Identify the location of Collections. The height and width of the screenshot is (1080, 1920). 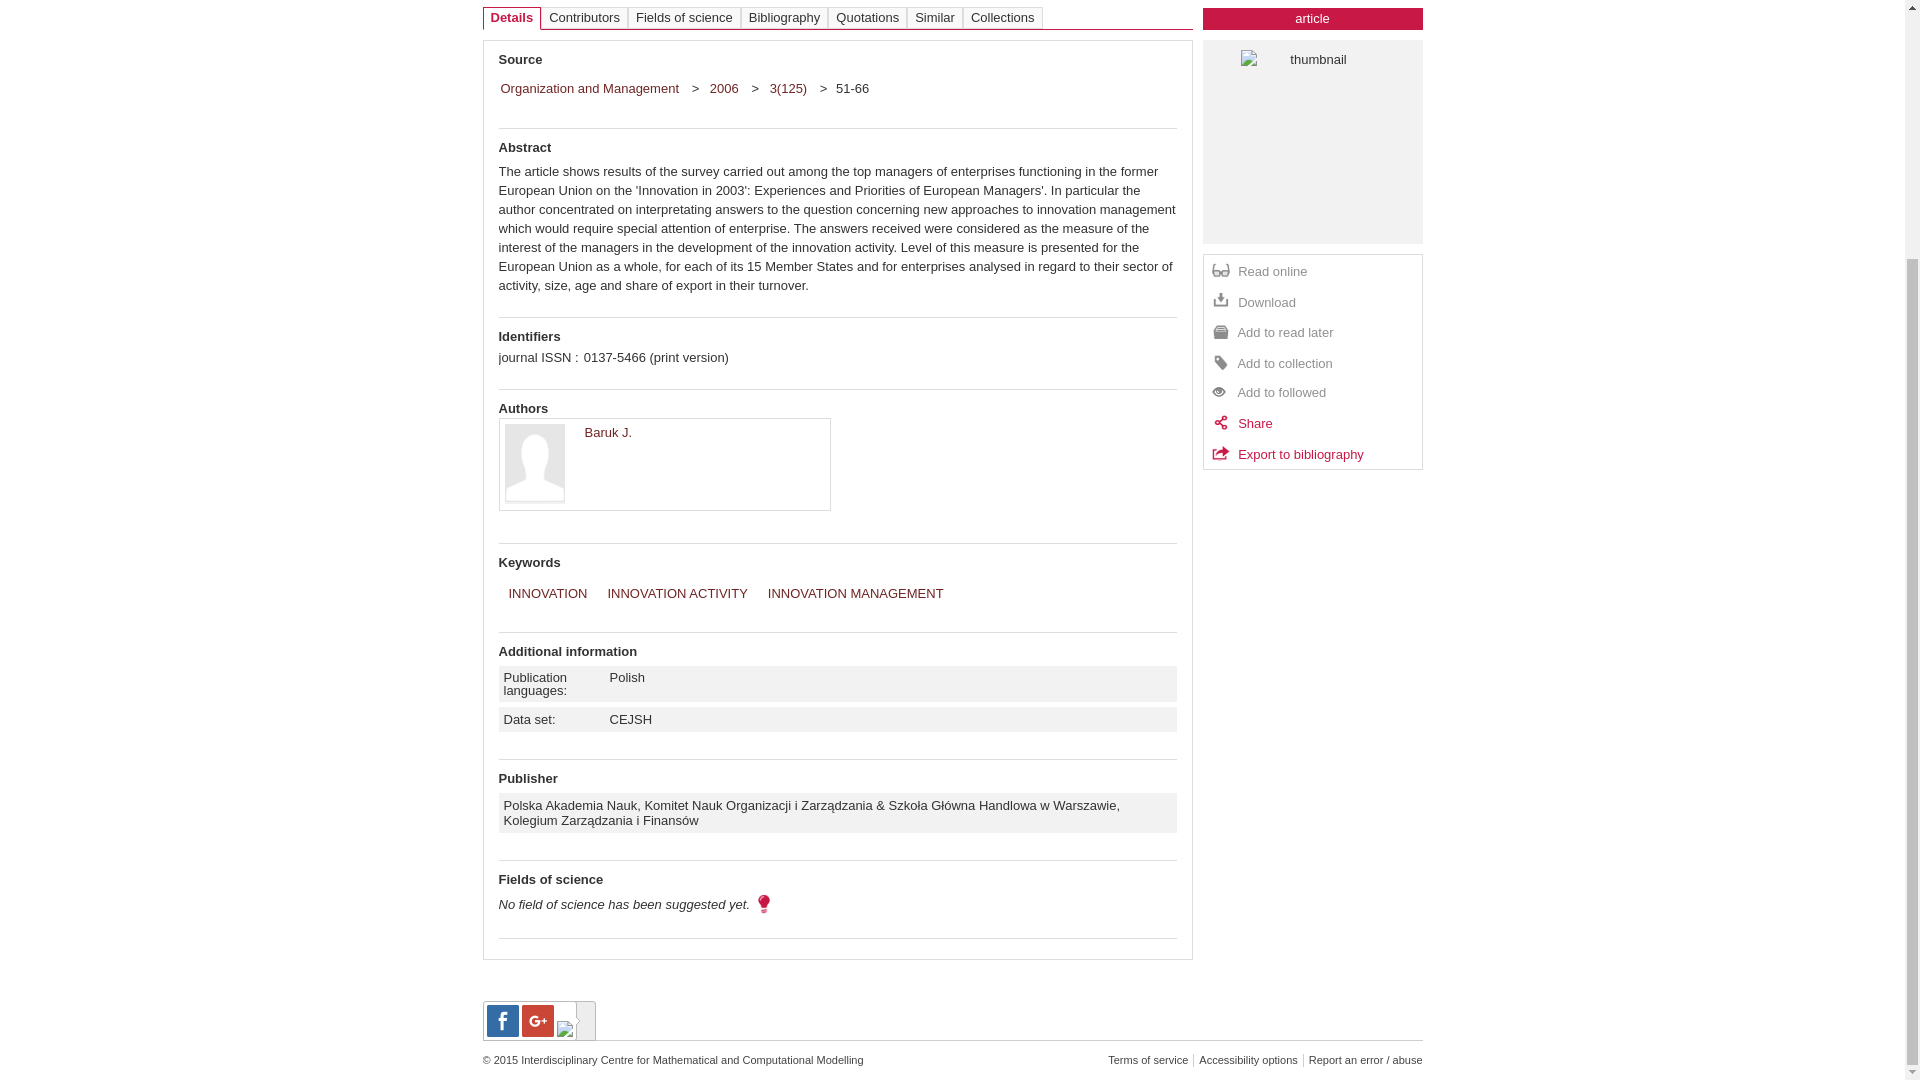
(1002, 18).